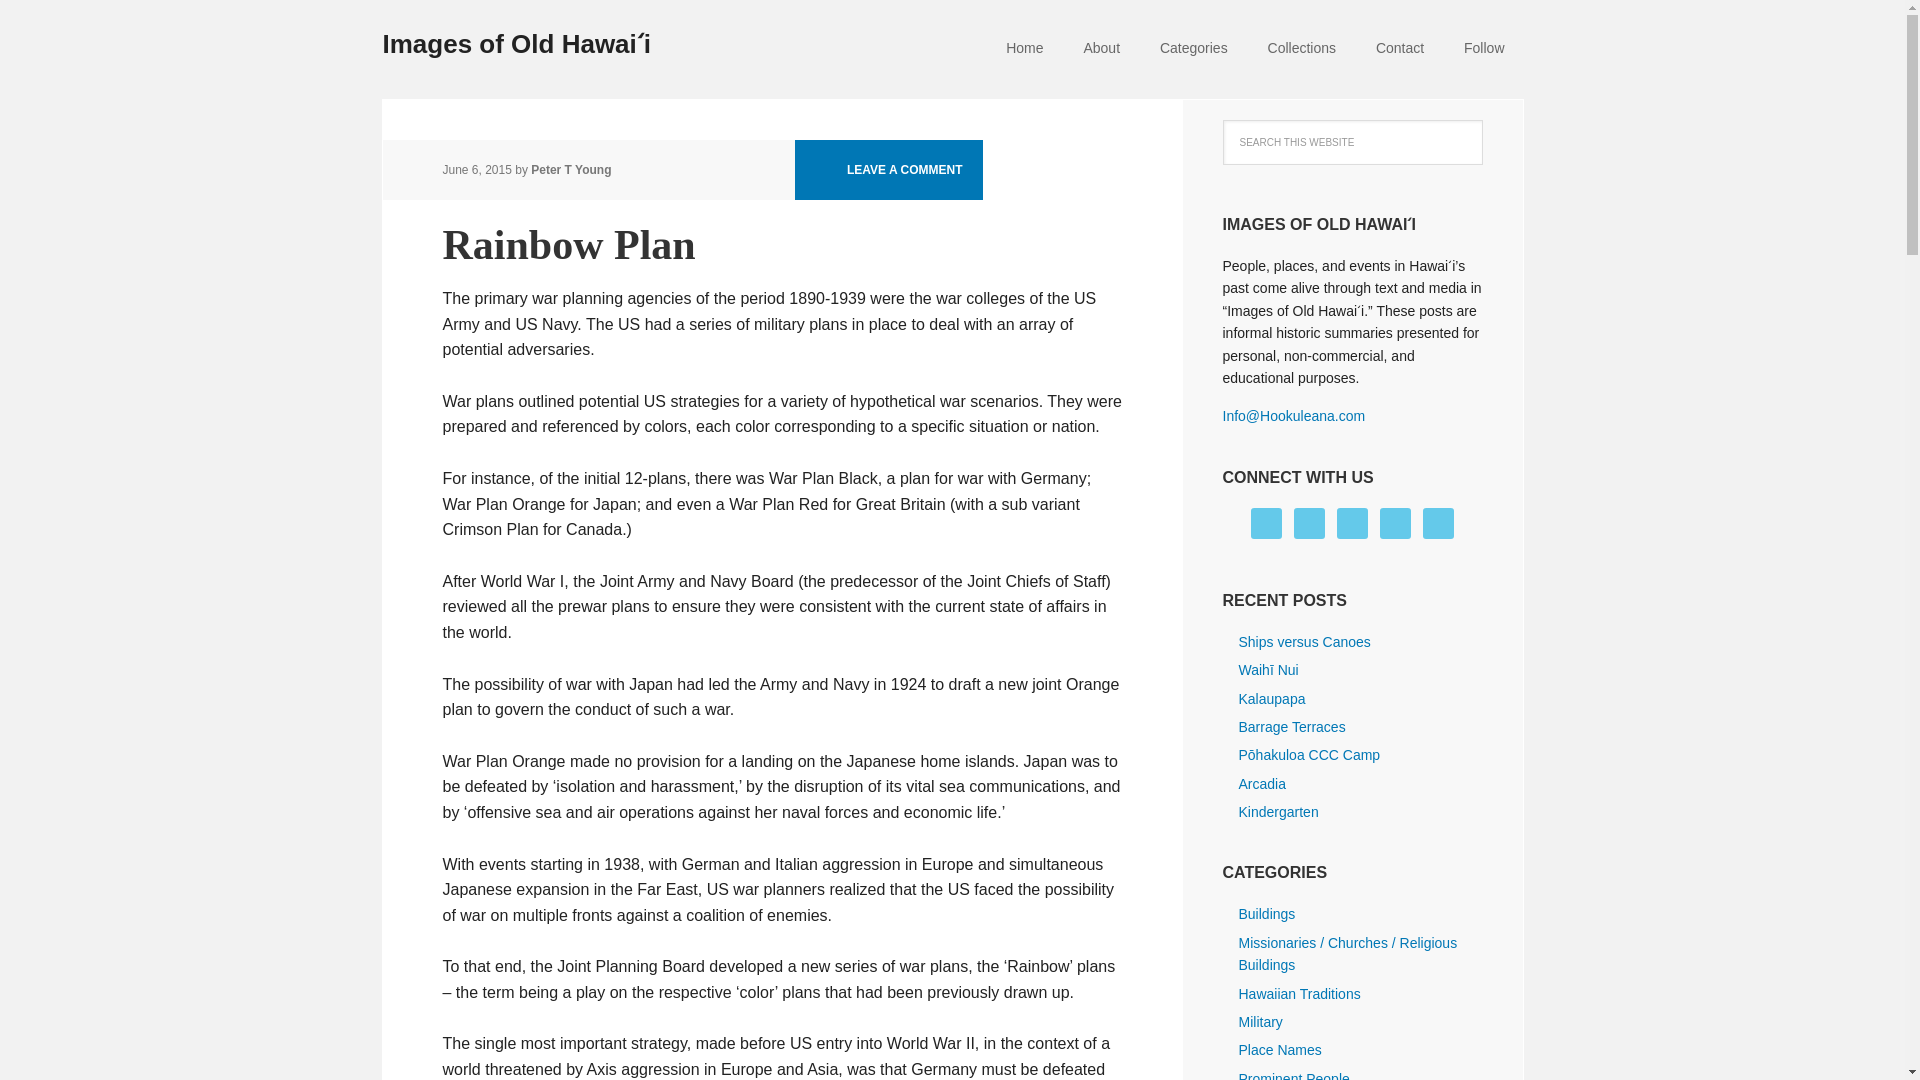 This screenshot has height=1080, width=1920. Describe the element at coordinates (570, 170) in the screenshot. I see `Peter T Young` at that location.